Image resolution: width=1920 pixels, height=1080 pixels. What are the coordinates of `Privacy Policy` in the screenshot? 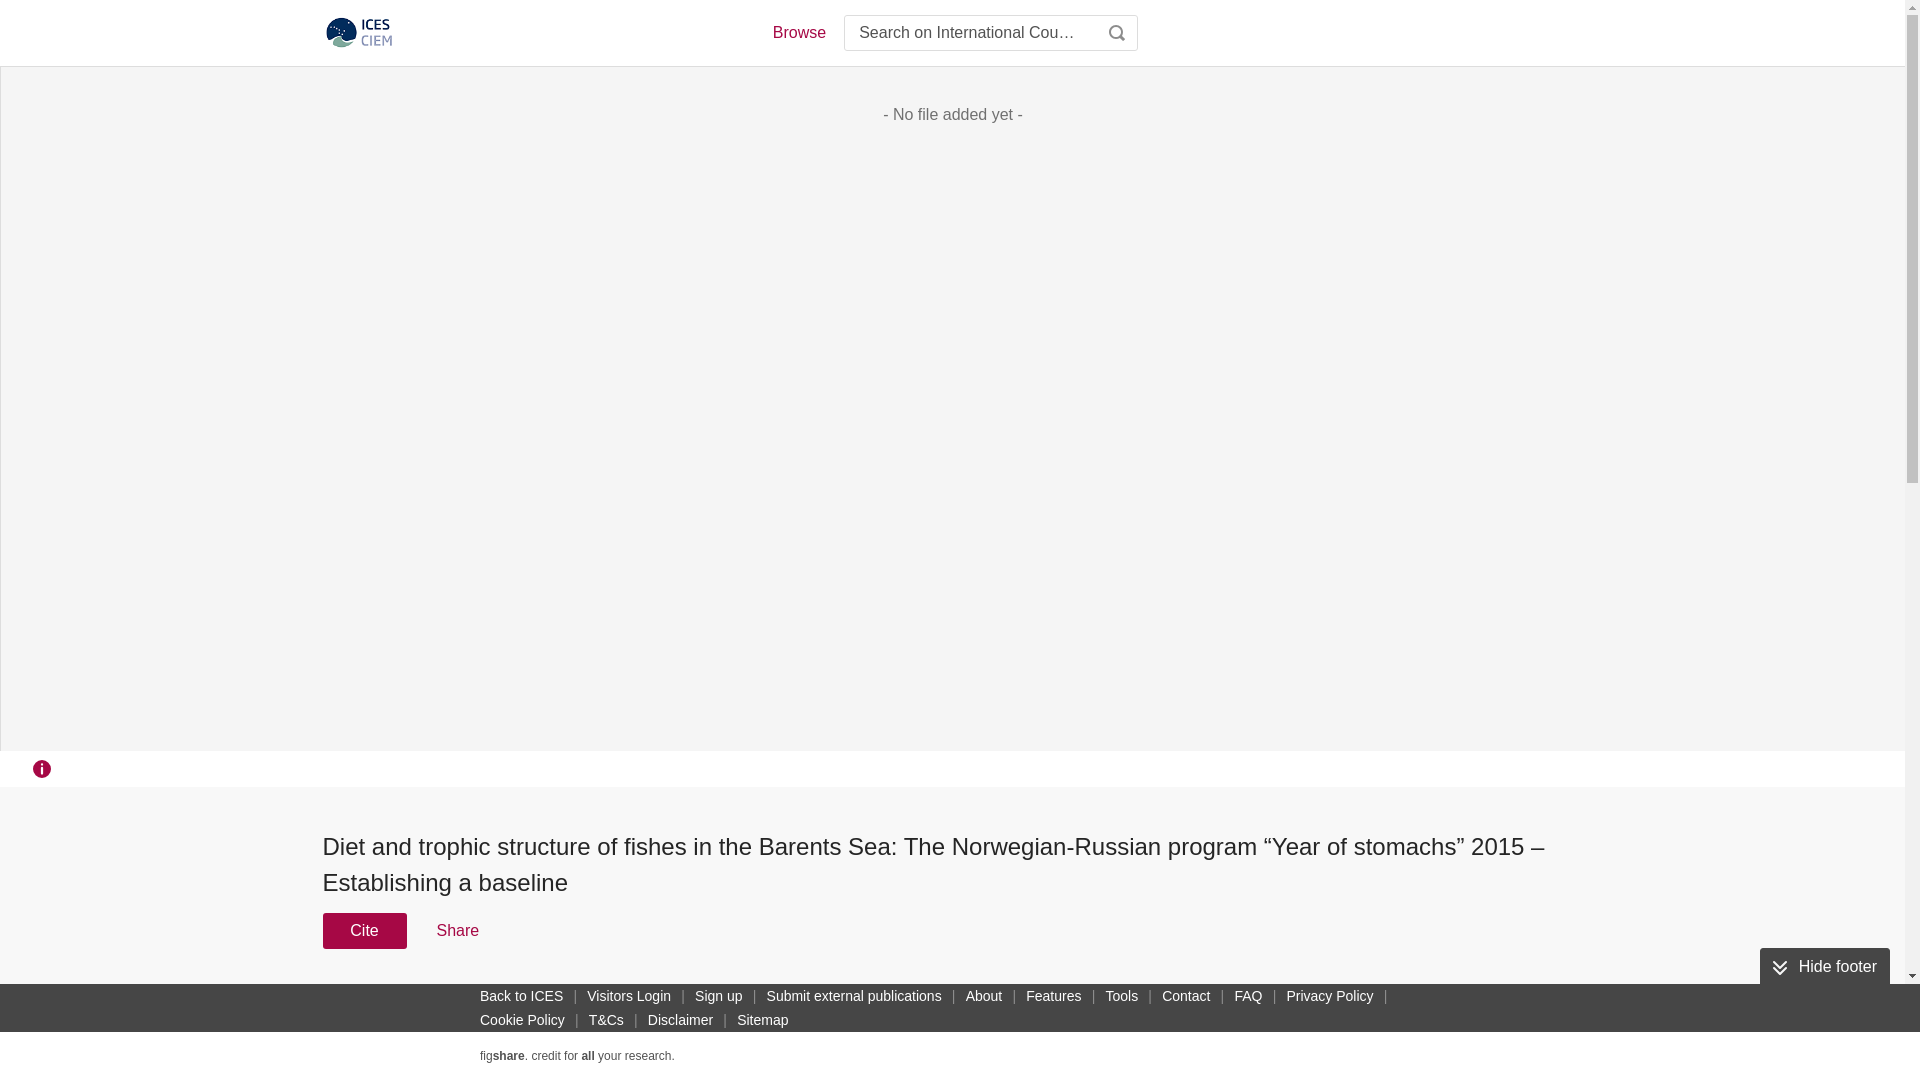 It's located at (1329, 995).